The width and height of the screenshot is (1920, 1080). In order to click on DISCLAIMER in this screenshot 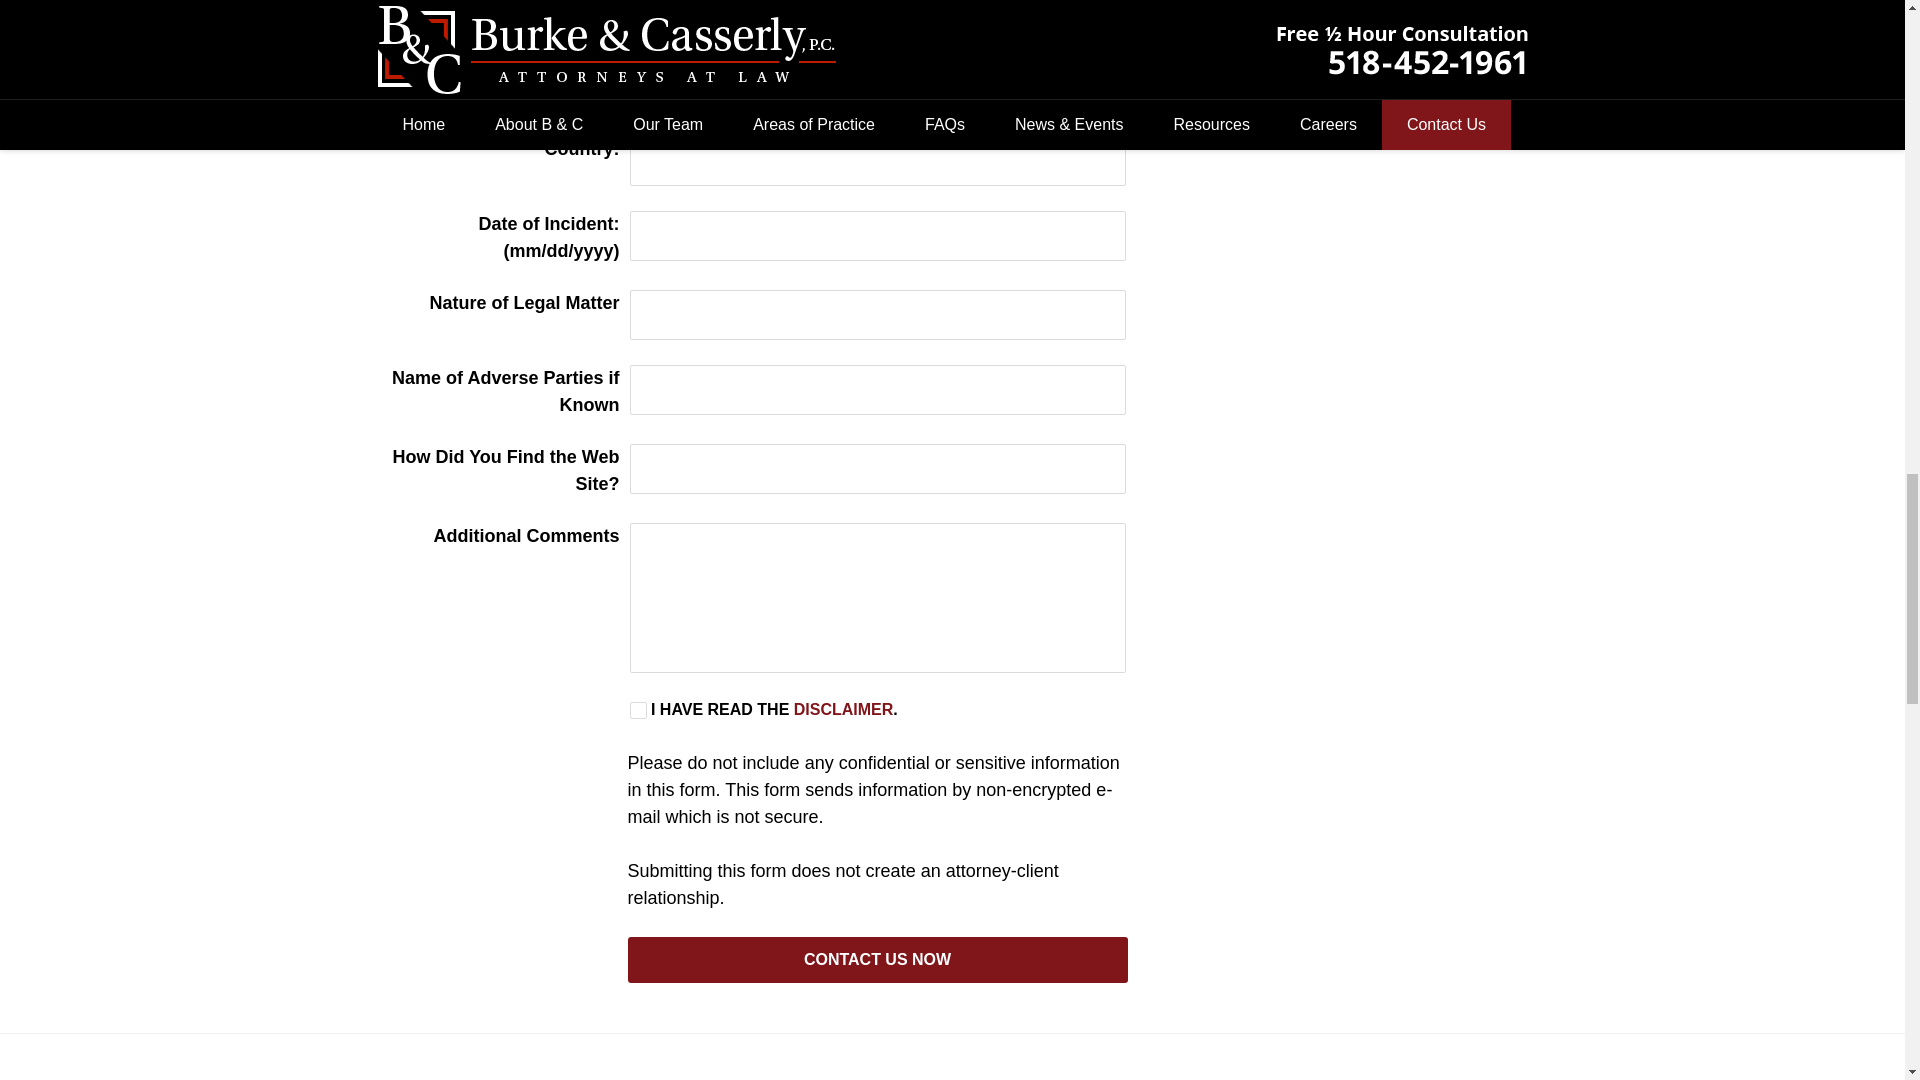, I will do `click(844, 709)`.